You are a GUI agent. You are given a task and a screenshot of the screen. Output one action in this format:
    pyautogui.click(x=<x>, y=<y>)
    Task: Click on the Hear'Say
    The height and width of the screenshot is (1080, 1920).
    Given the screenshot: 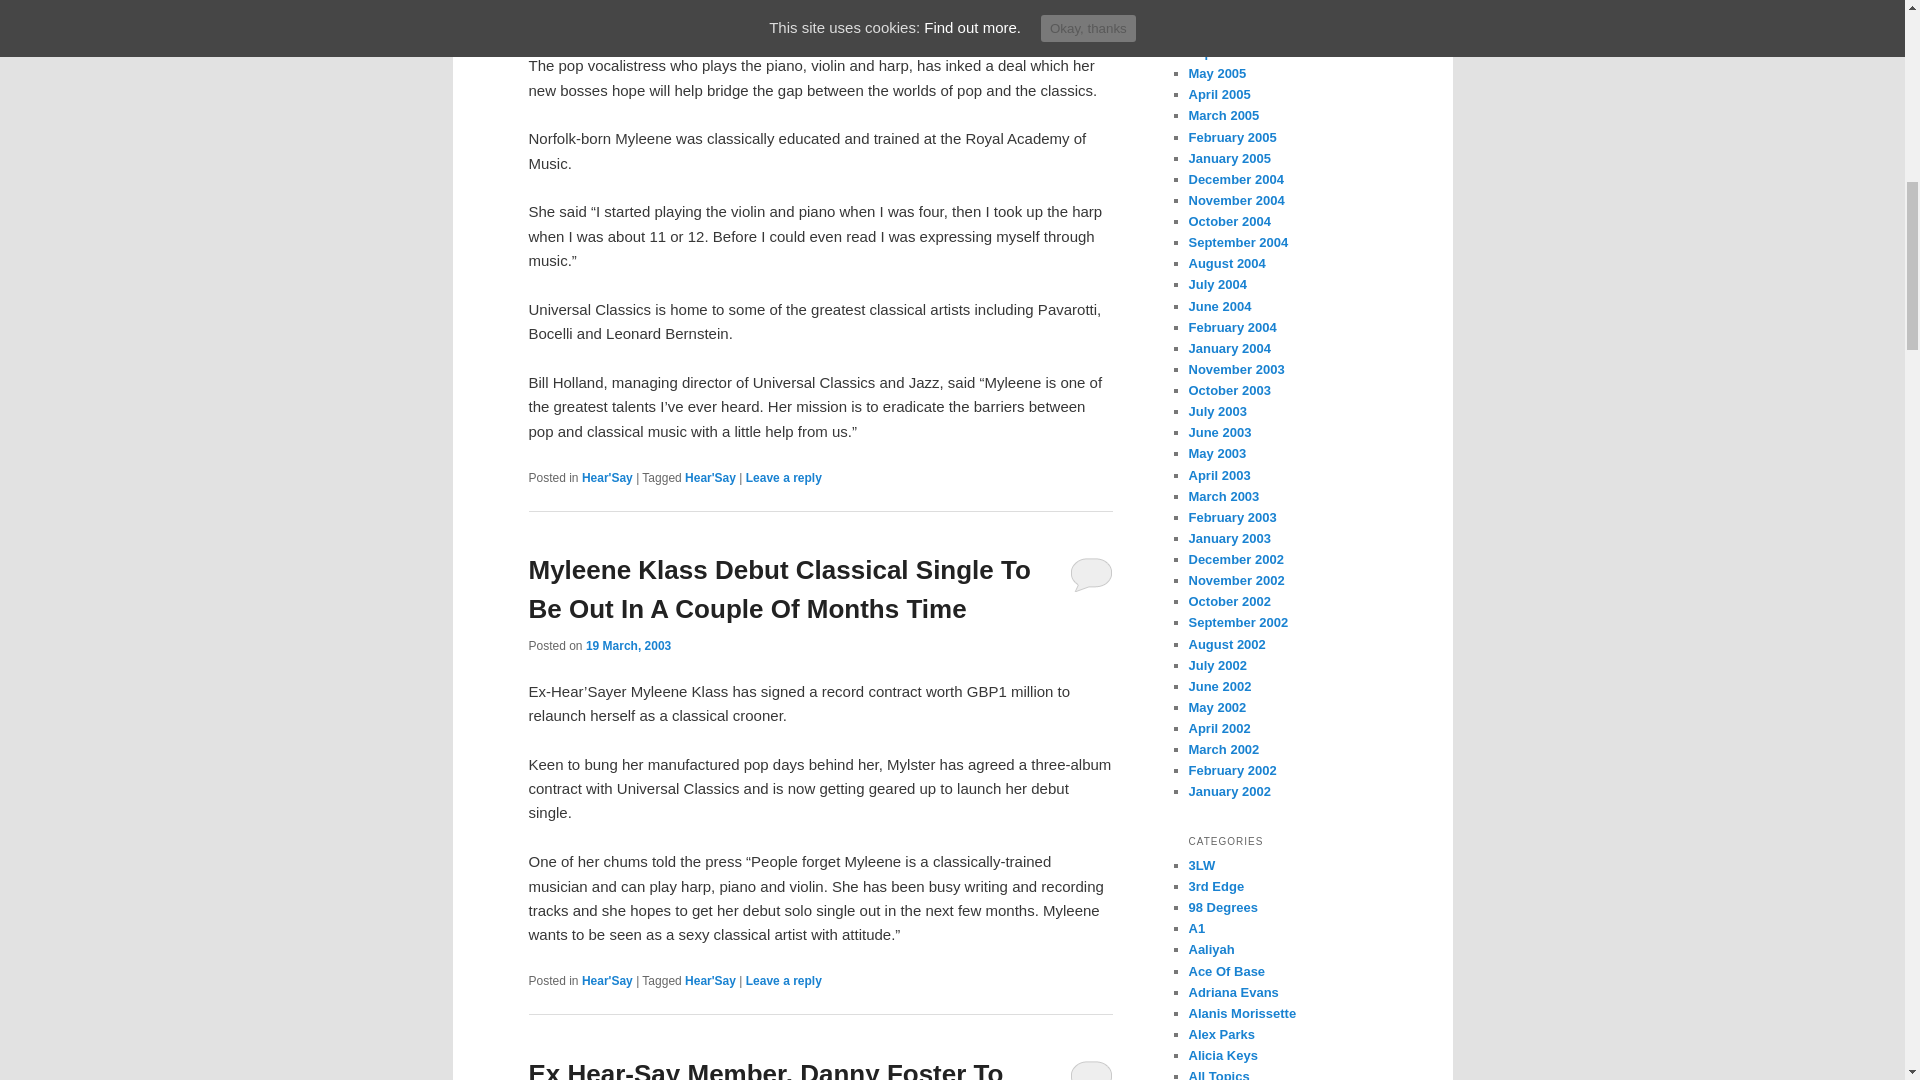 What is the action you would take?
    pyautogui.click(x=710, y=981)
    